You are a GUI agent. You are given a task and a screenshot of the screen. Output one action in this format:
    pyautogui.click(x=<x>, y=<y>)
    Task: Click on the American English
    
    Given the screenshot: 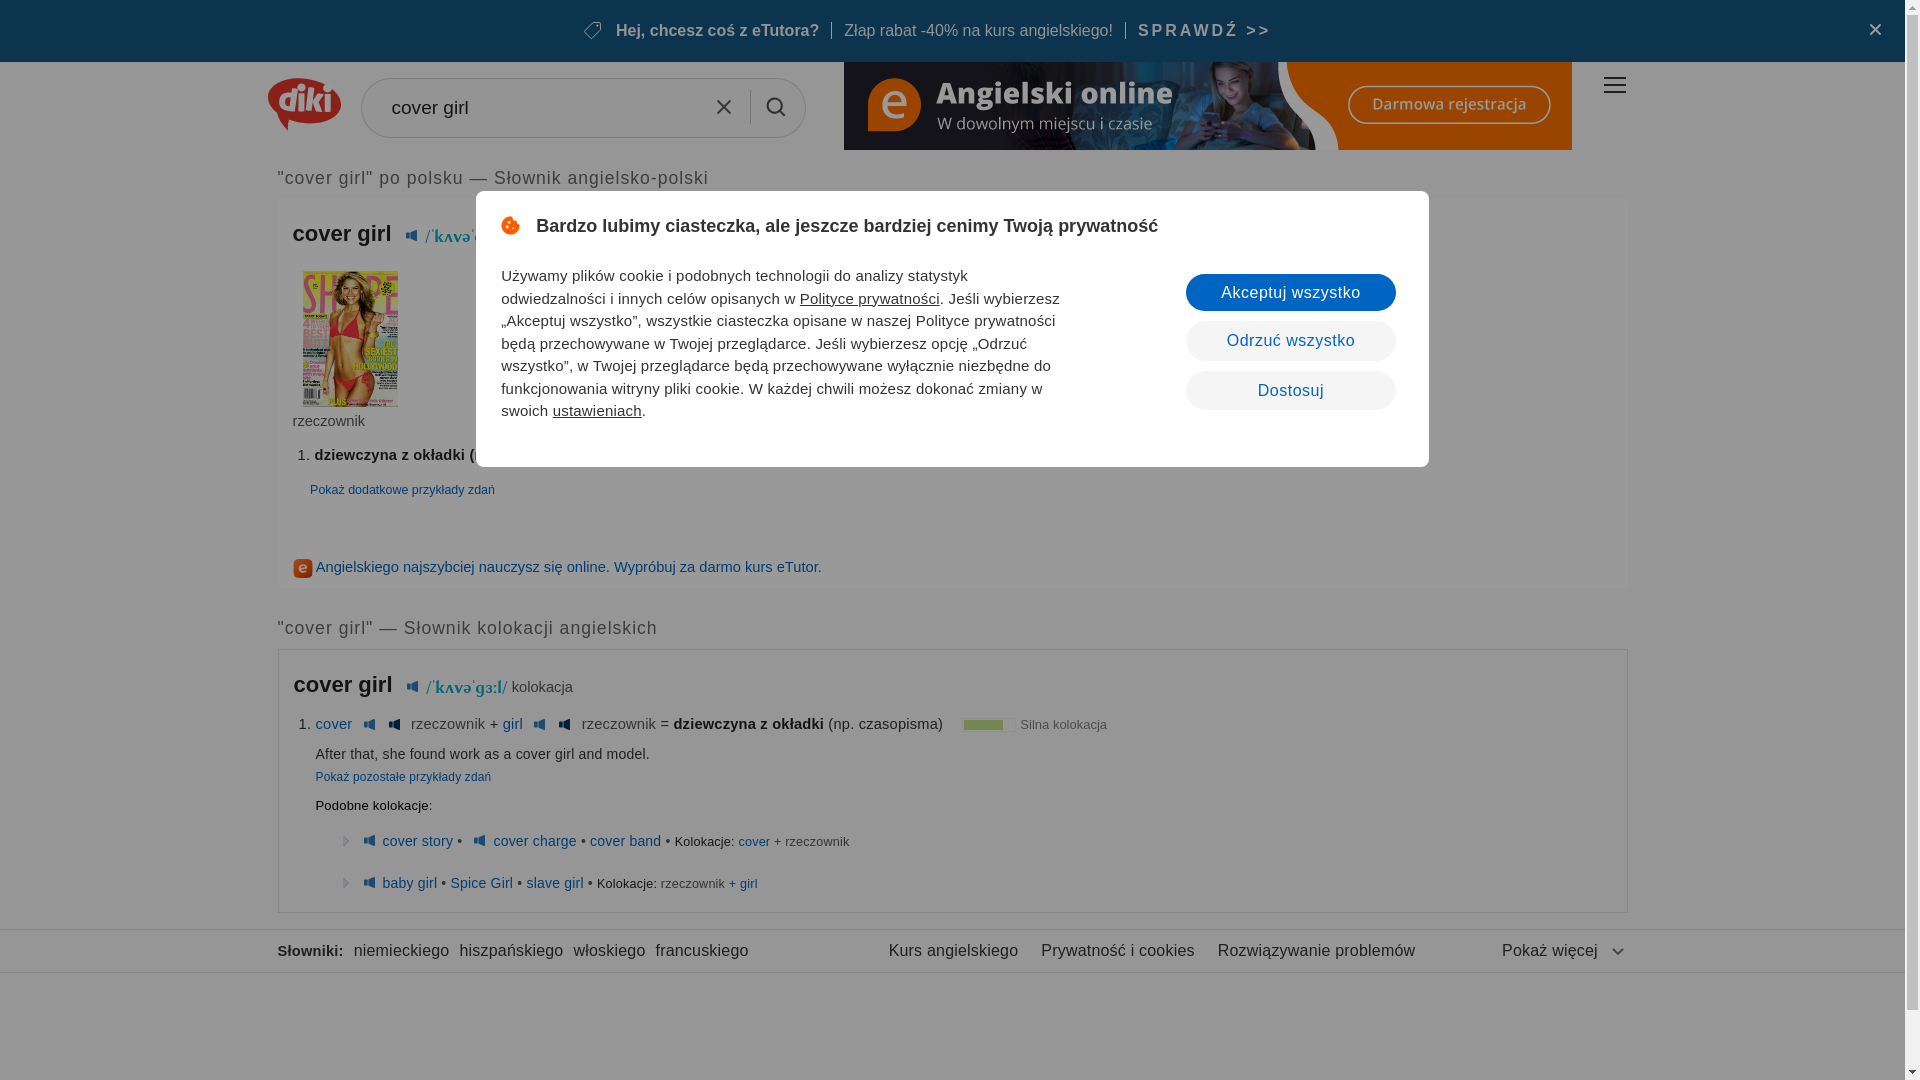 What is the action you would take?
    pyautogui.click(x=394, y=724)
    